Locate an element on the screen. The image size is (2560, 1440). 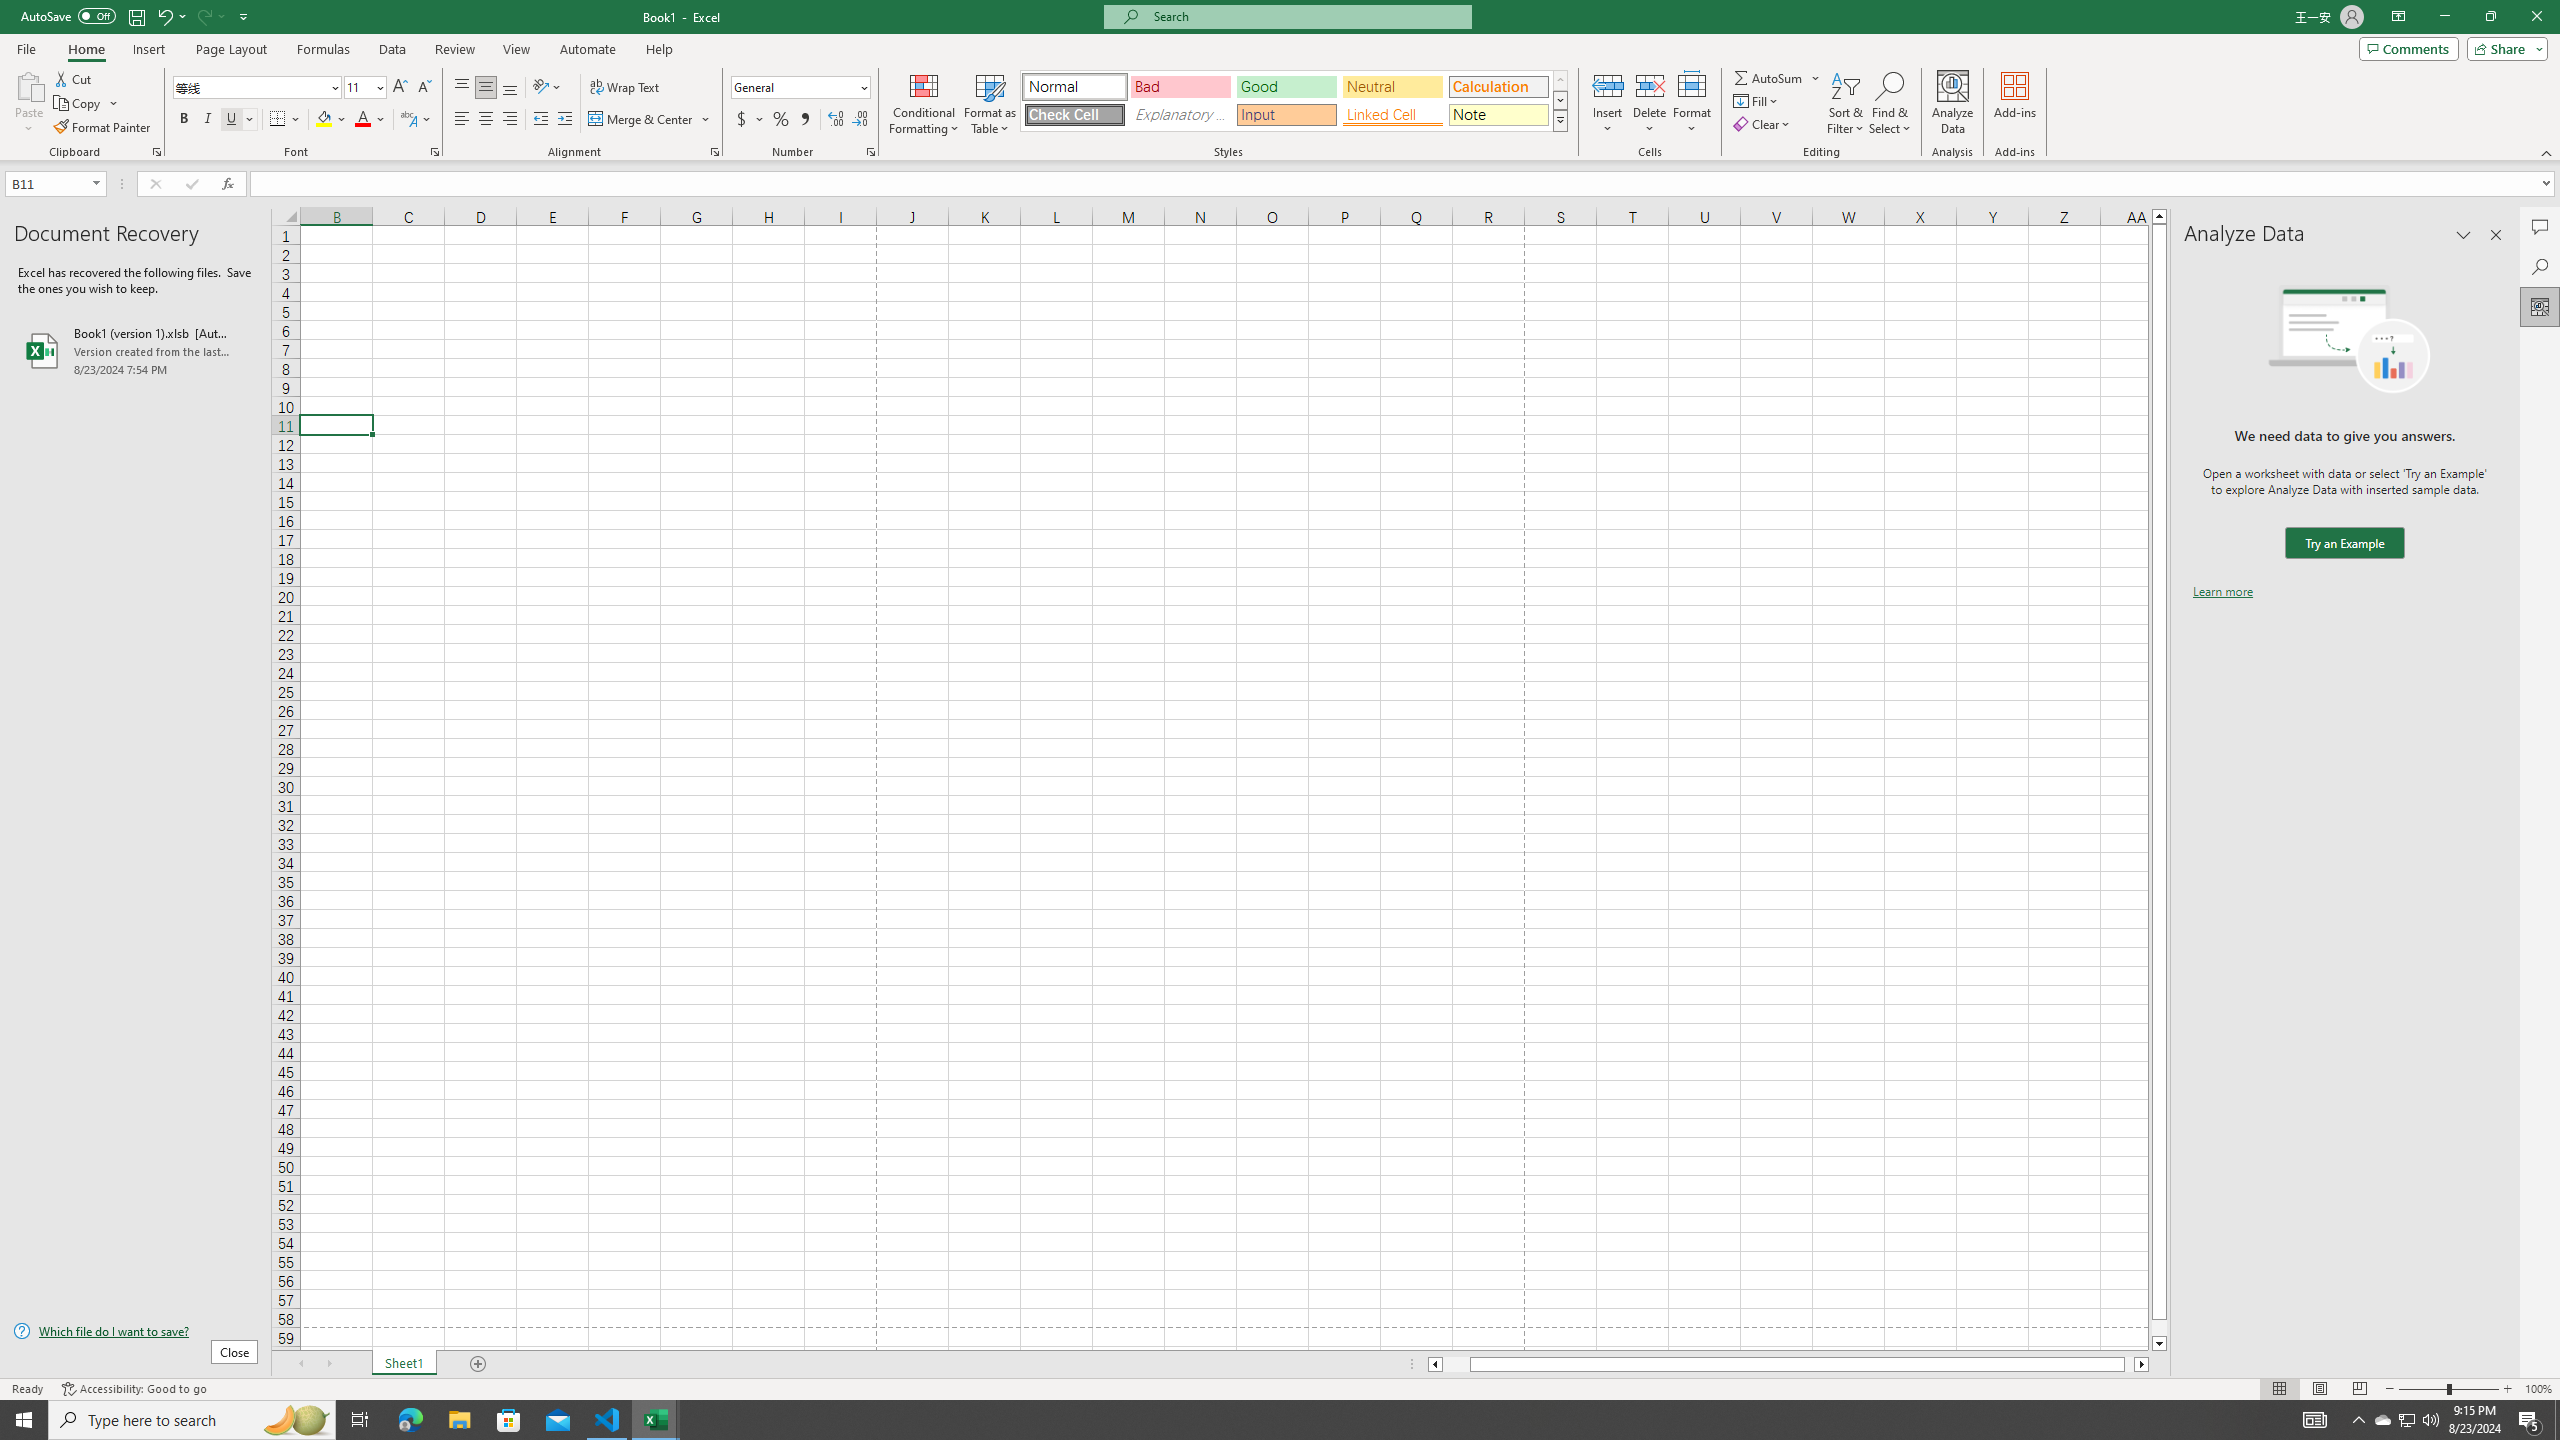
Bold is located at coordinates (184, 120).